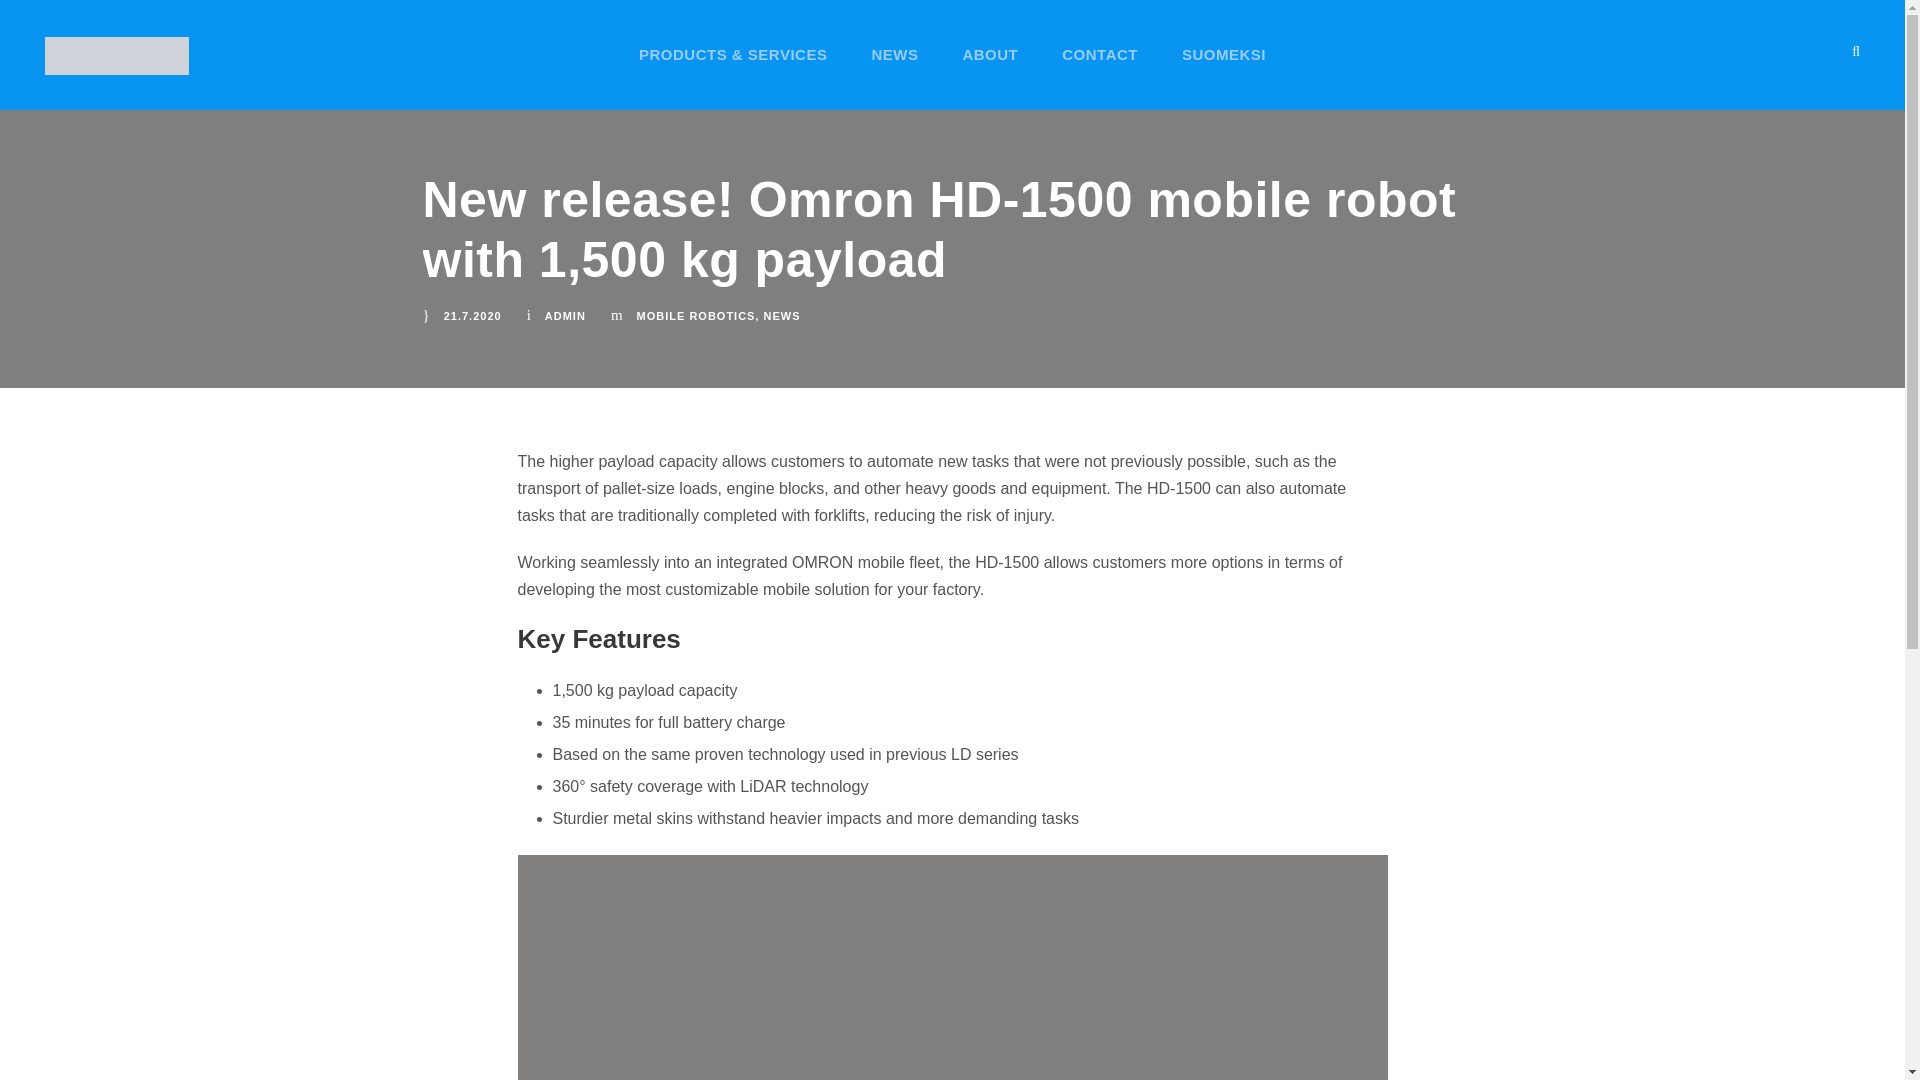 The image size is (1920, 1080). Describe the element at coordinates (1224, 76) in the screenshot. I see `SUOMEKSI` at that location.